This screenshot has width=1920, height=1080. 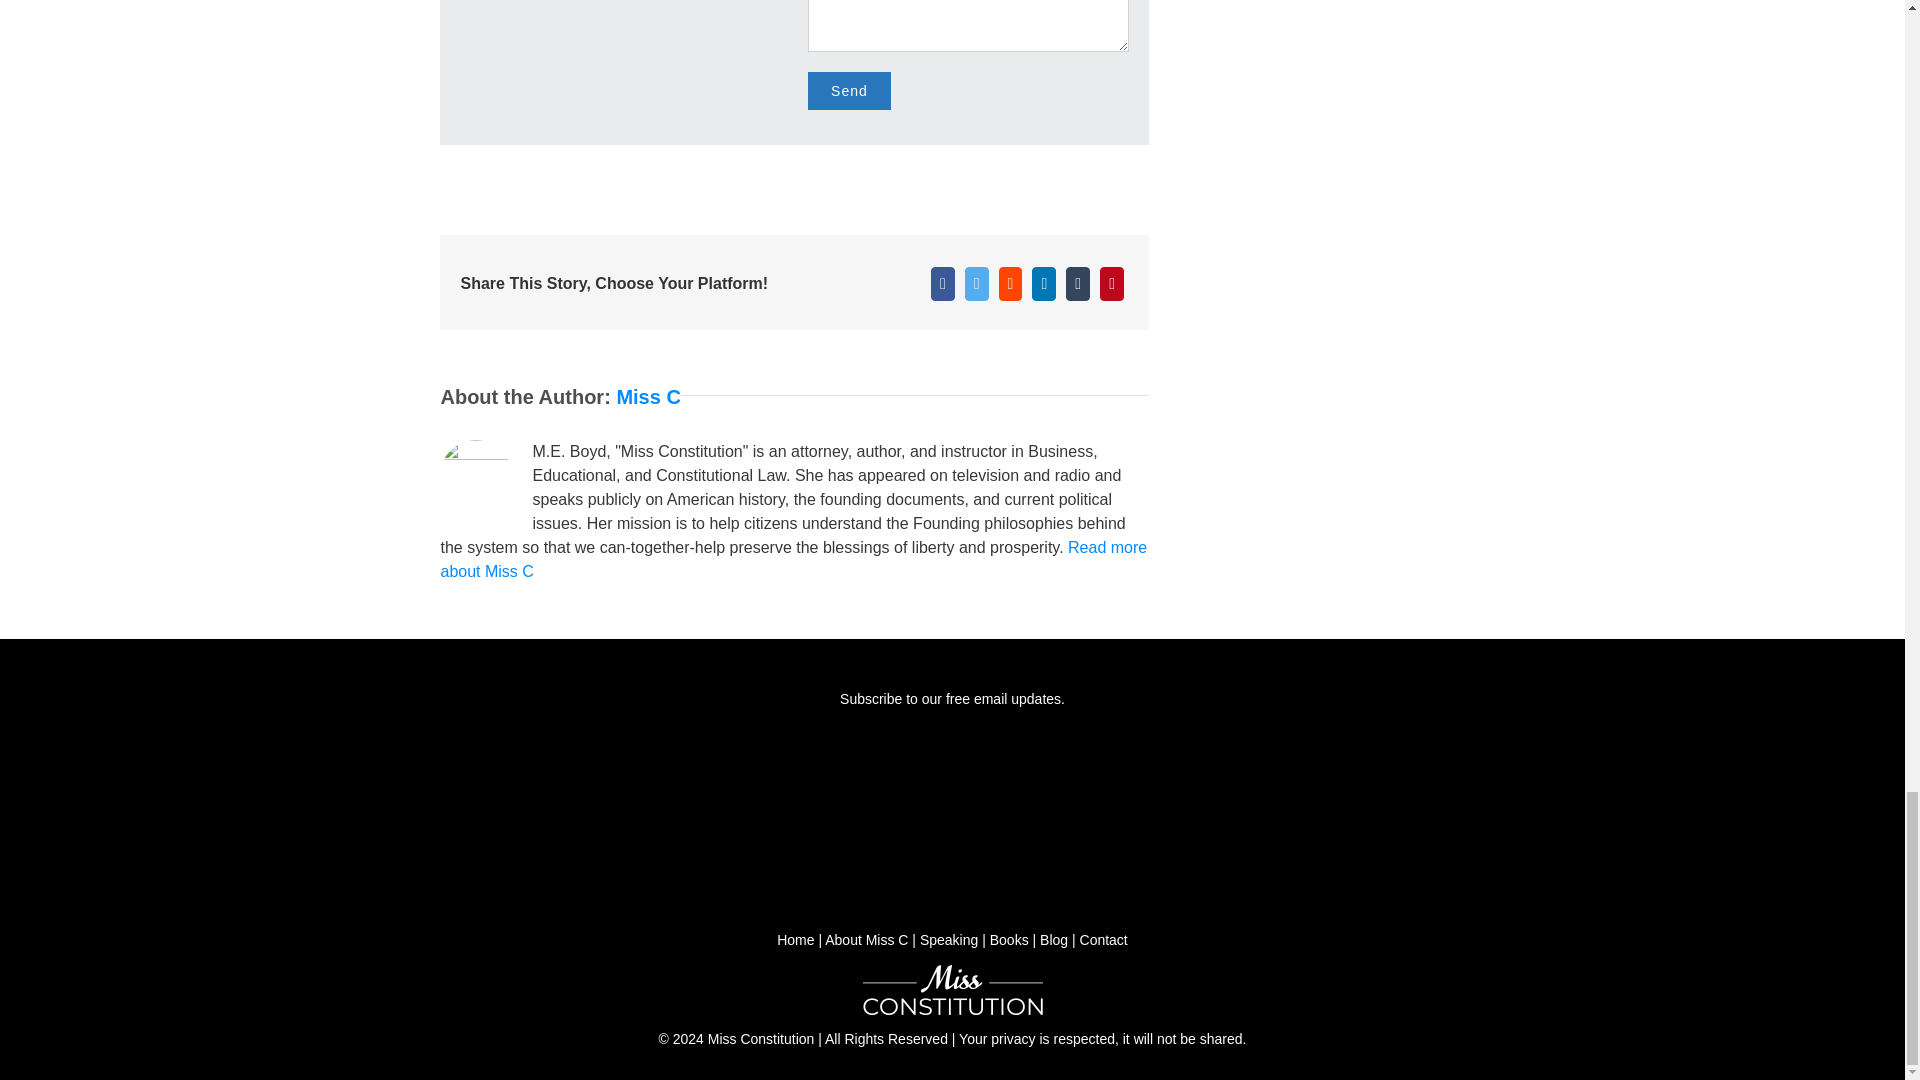 I want to click on Books, so click(x=1010, y=940).